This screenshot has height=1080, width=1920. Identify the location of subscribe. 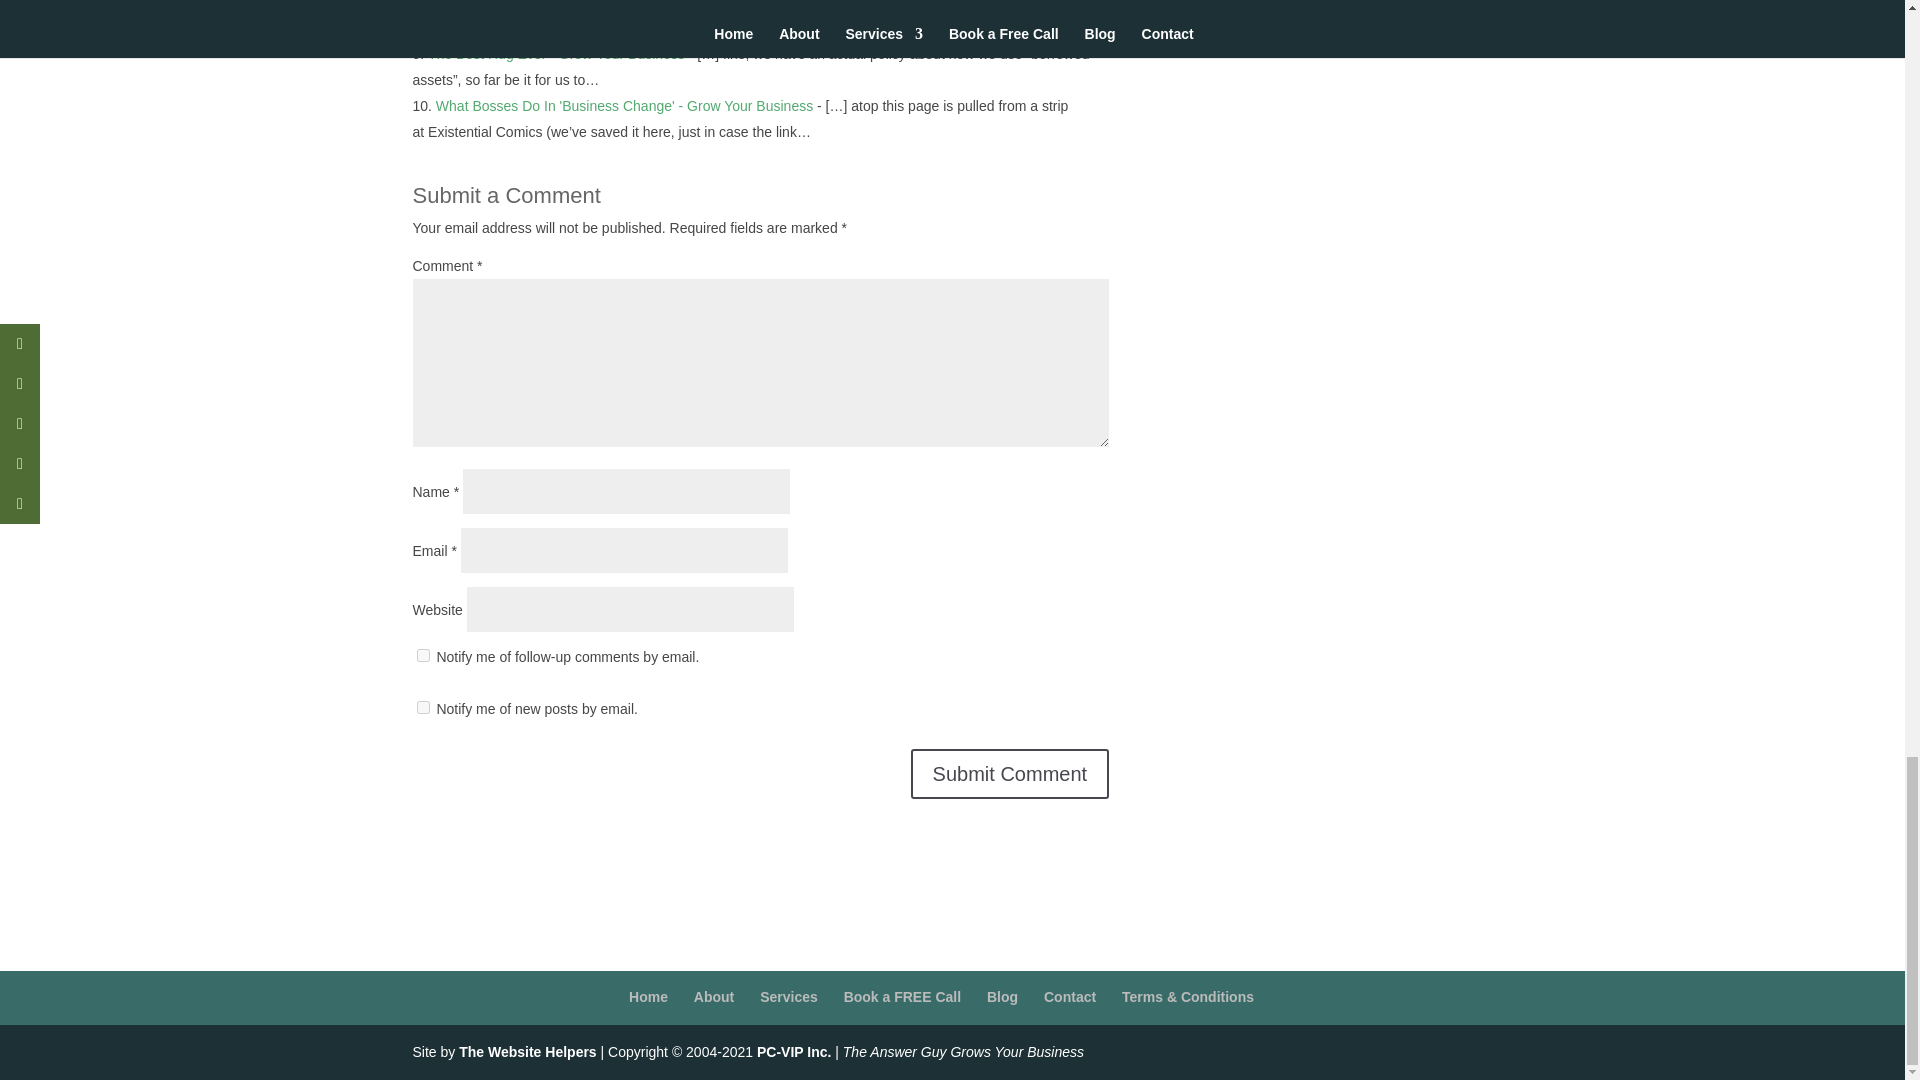
(422, 706).